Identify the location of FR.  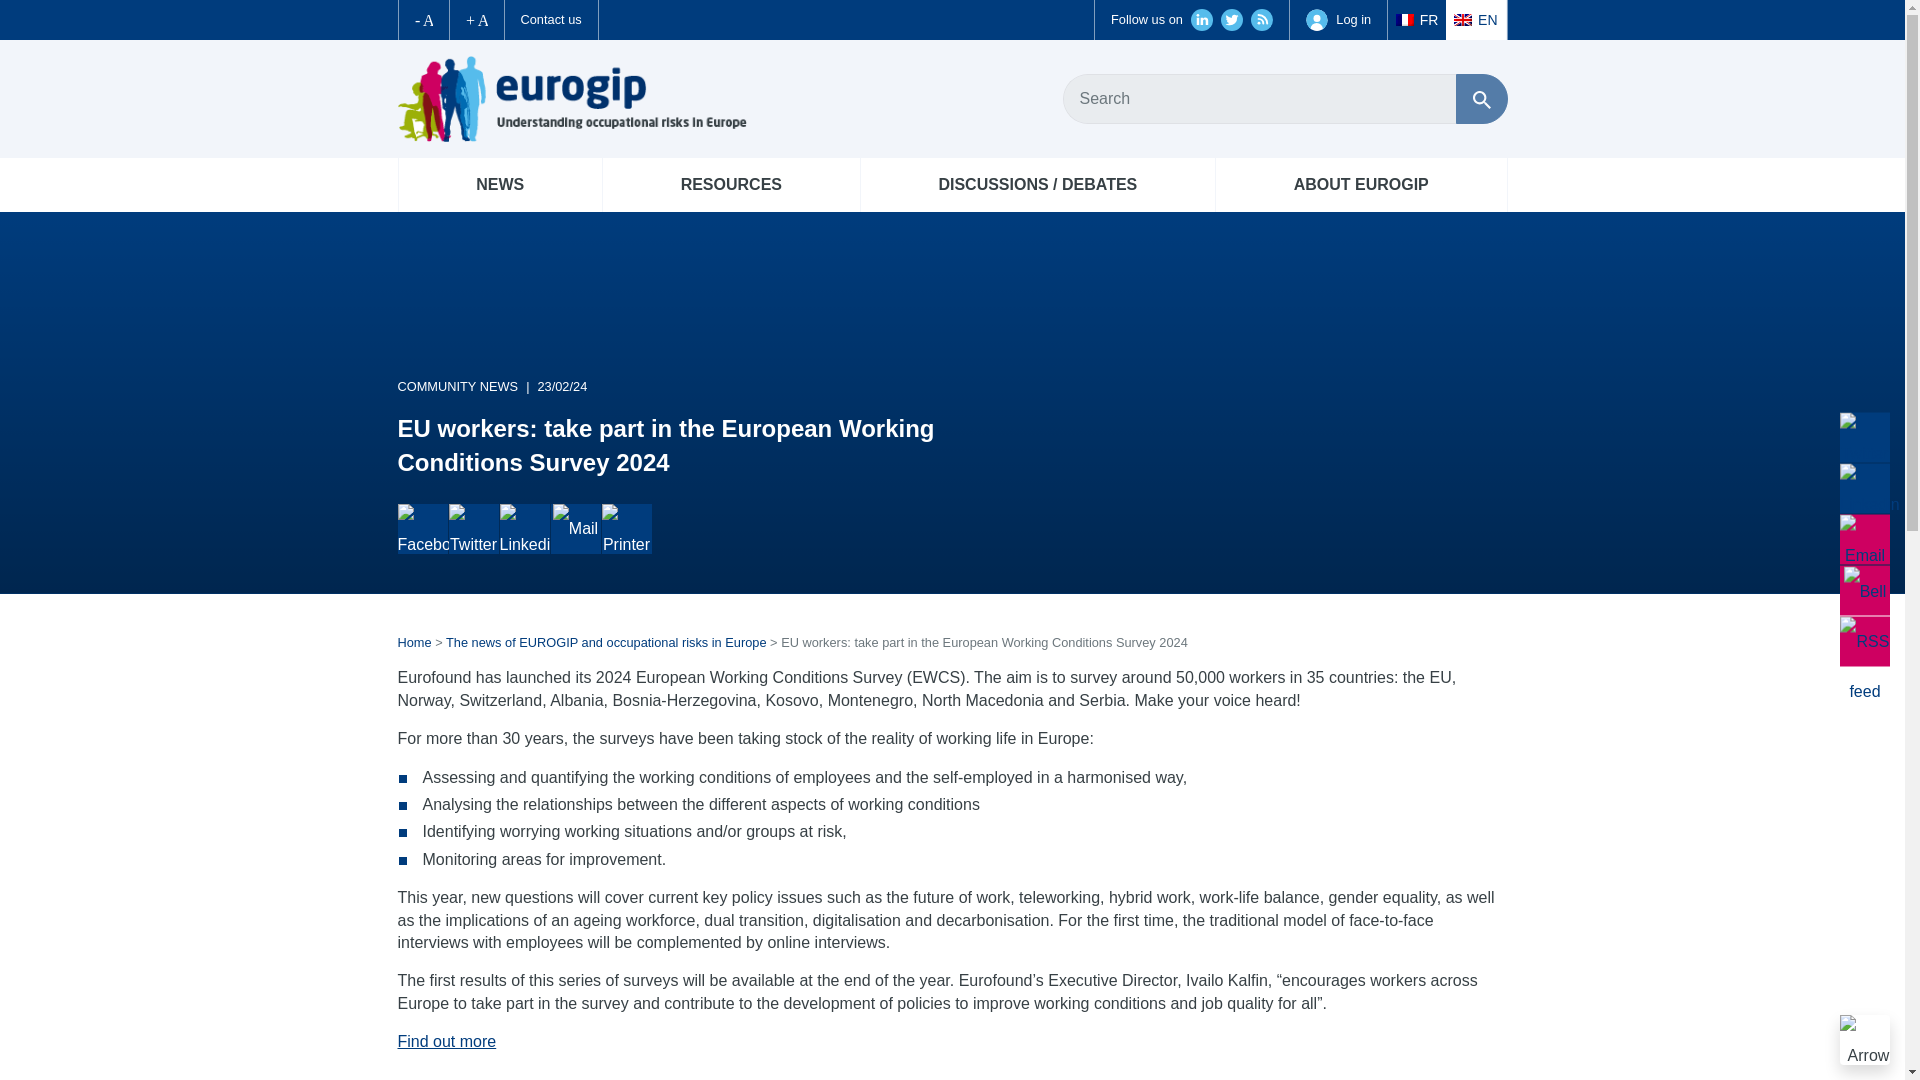
(1416, 20).